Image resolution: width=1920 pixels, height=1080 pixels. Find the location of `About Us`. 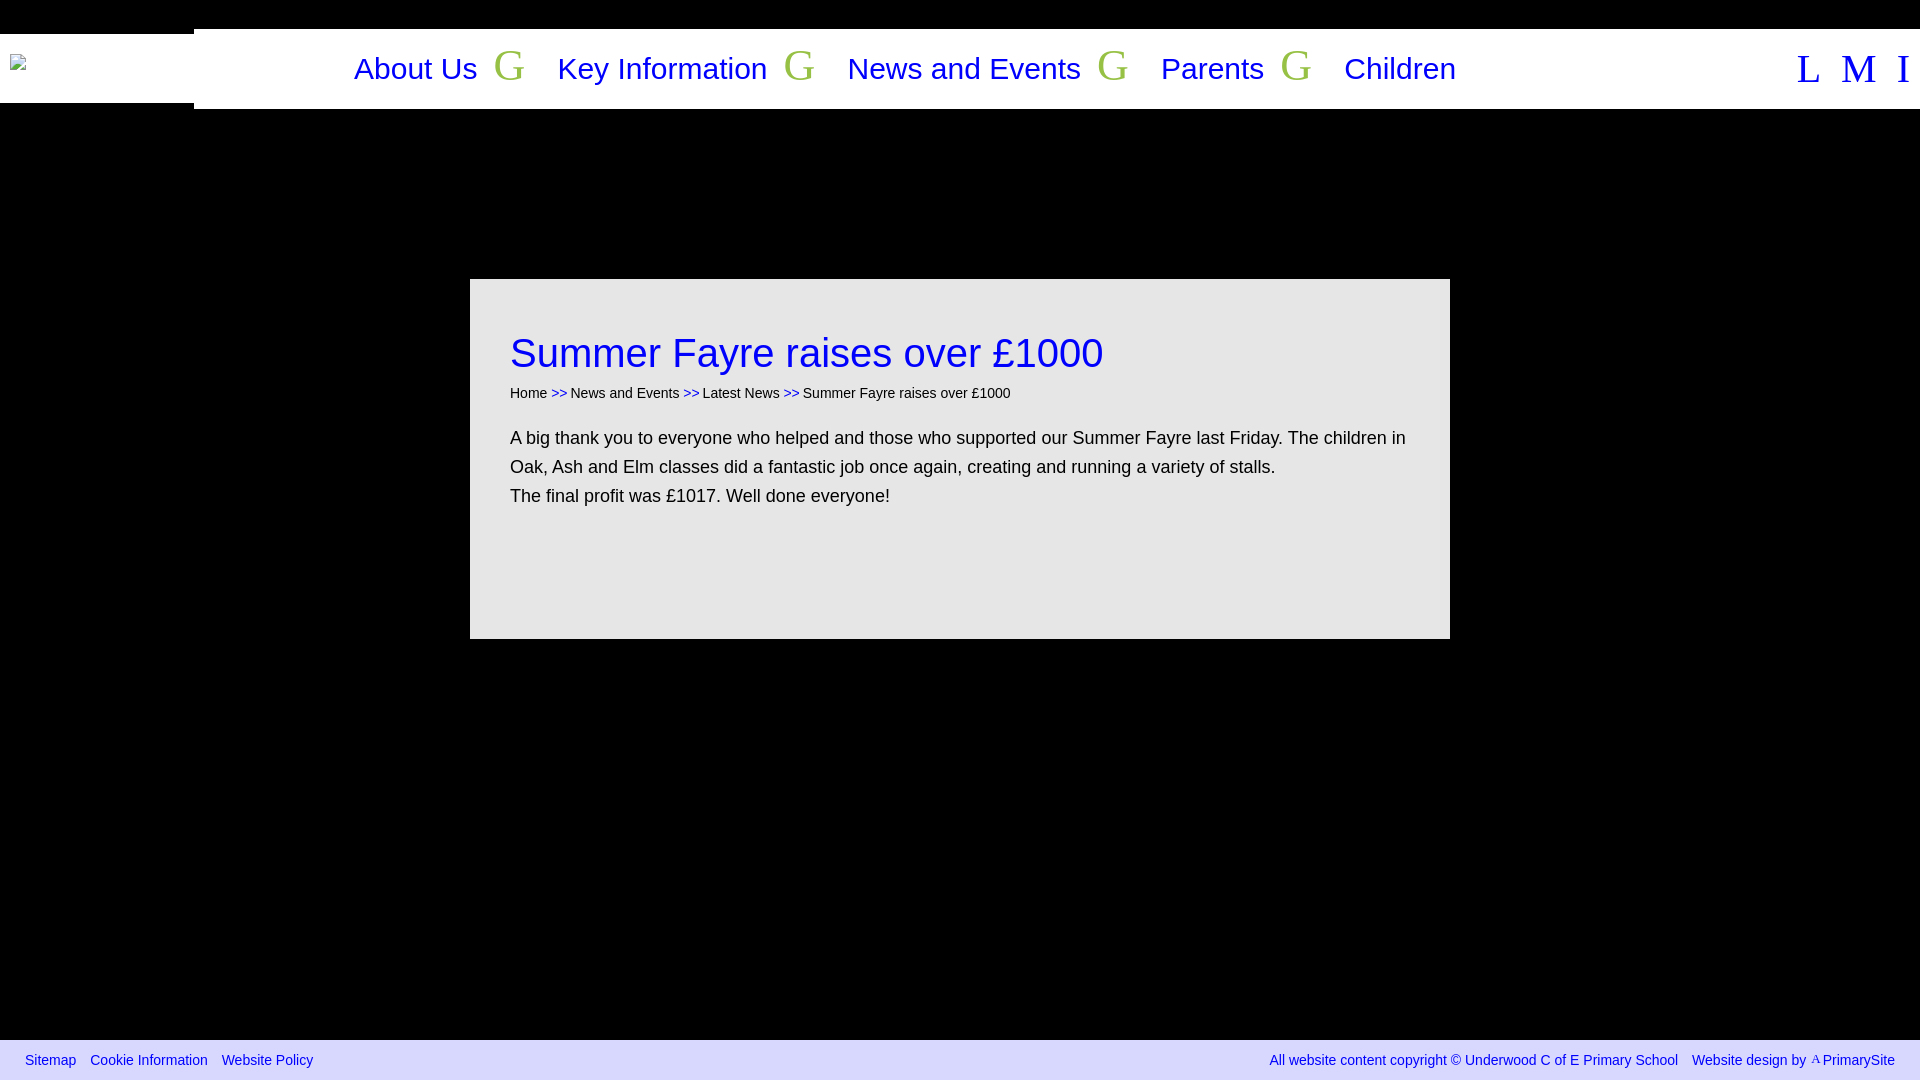

About Us is located at coordinates (414, 69).